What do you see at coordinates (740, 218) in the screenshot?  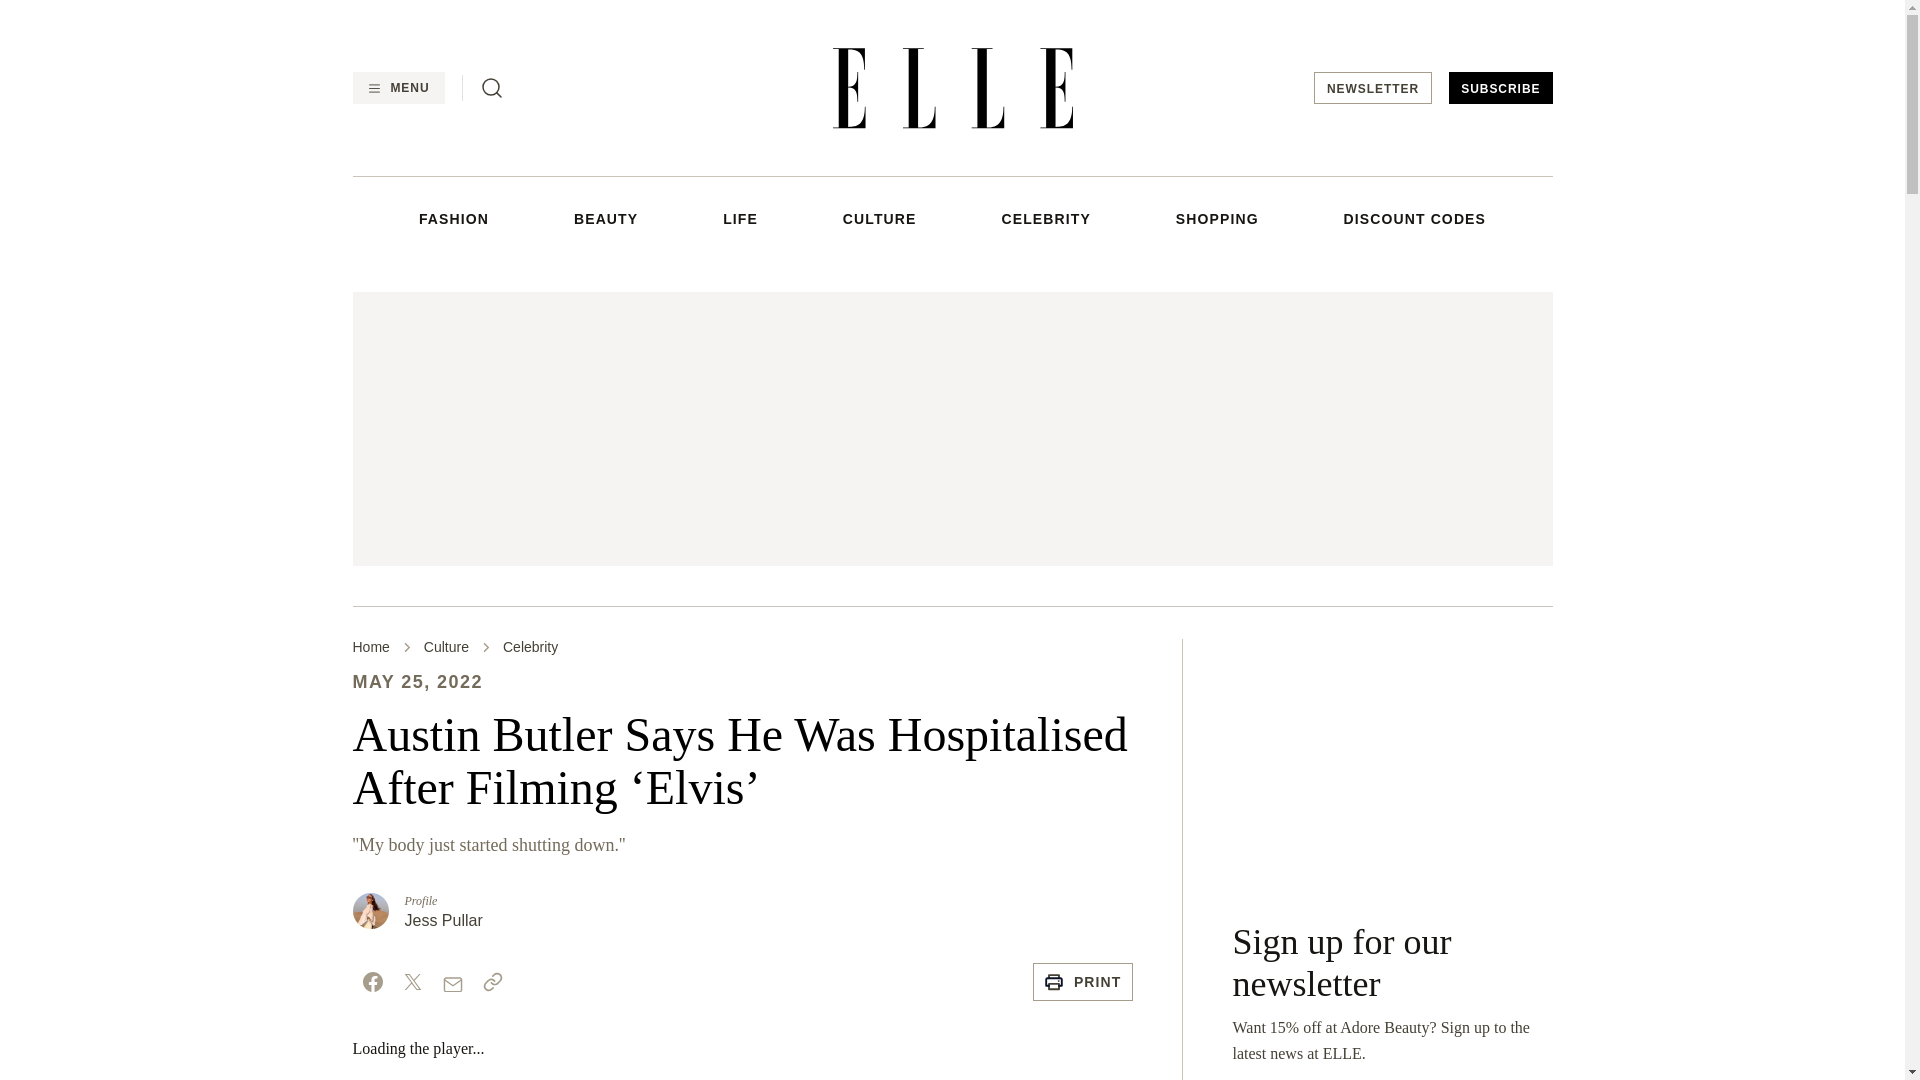 I see `LIFE` at bounding box center [740, 218].